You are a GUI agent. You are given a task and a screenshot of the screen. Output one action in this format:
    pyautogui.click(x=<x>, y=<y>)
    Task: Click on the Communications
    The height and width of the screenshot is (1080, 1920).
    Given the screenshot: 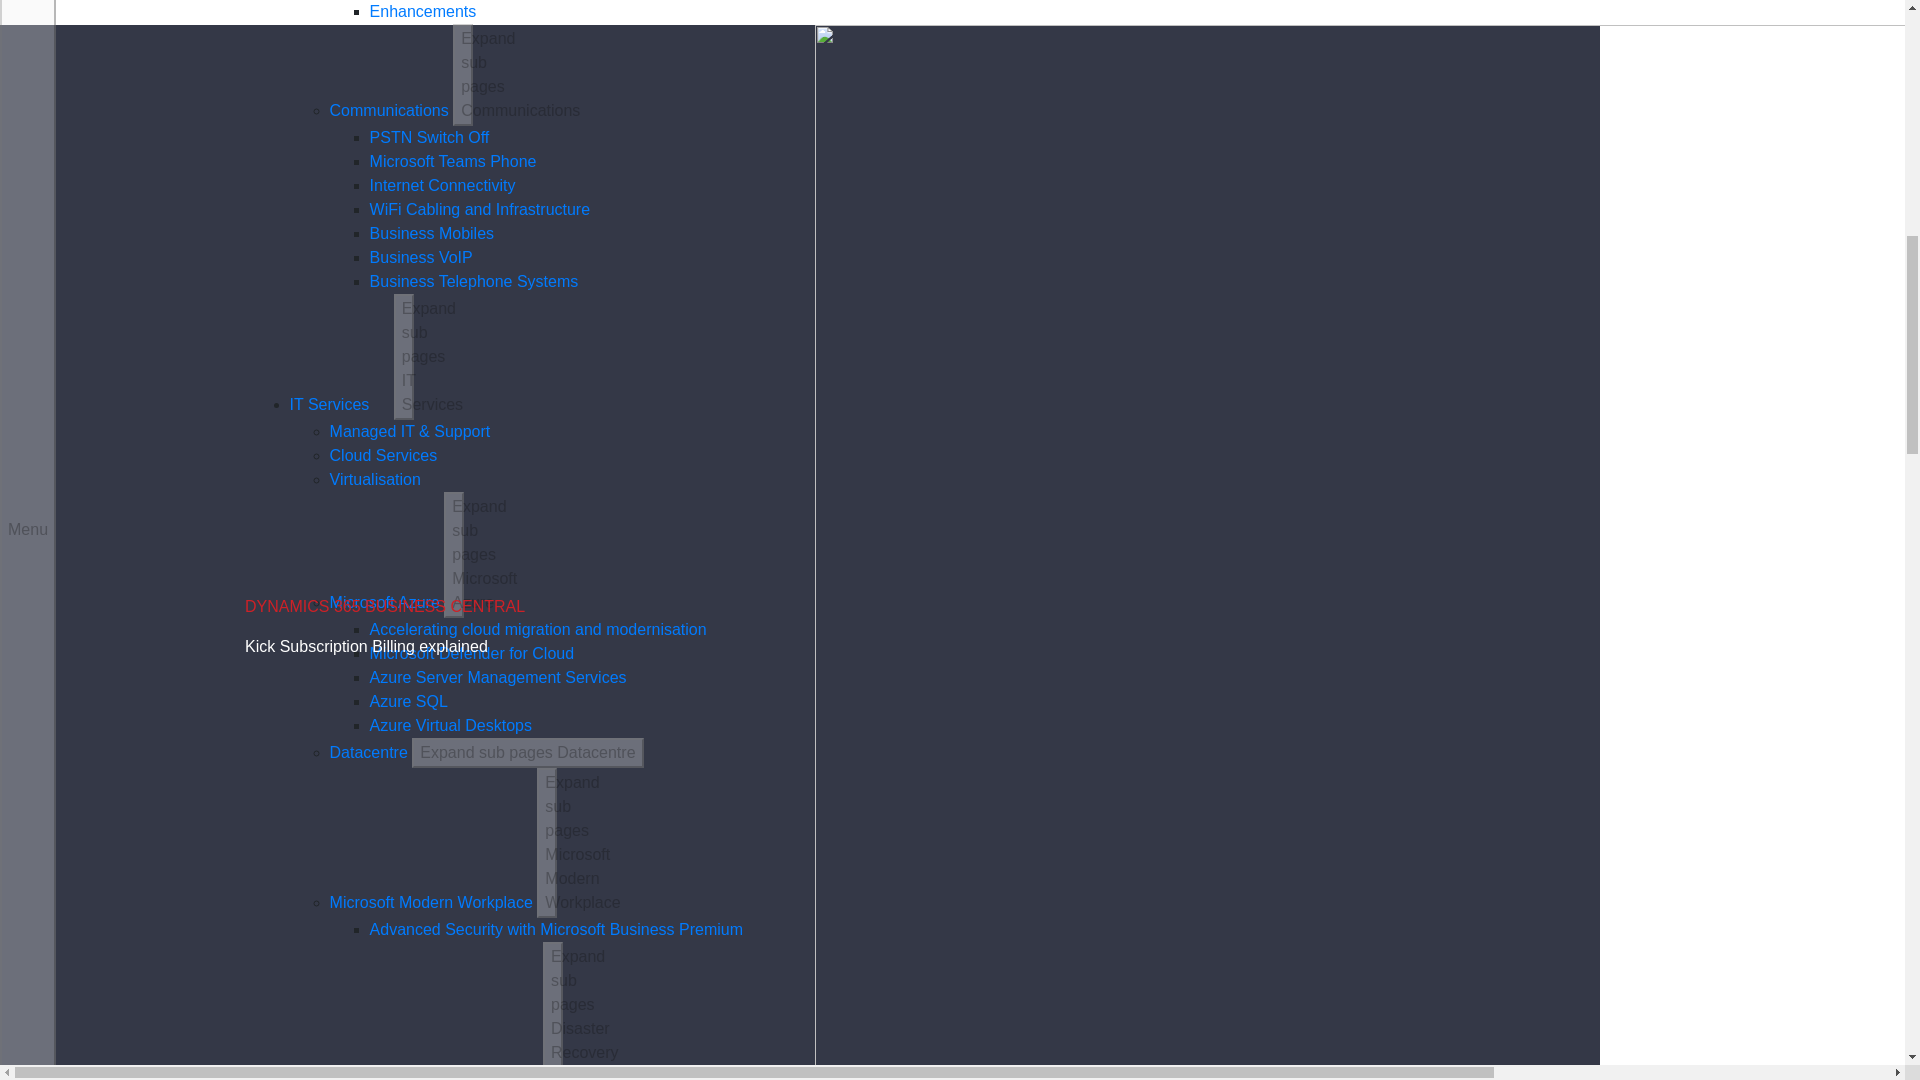 What is the action you would take?
    pyautogui.click(x=390, y=110)
    